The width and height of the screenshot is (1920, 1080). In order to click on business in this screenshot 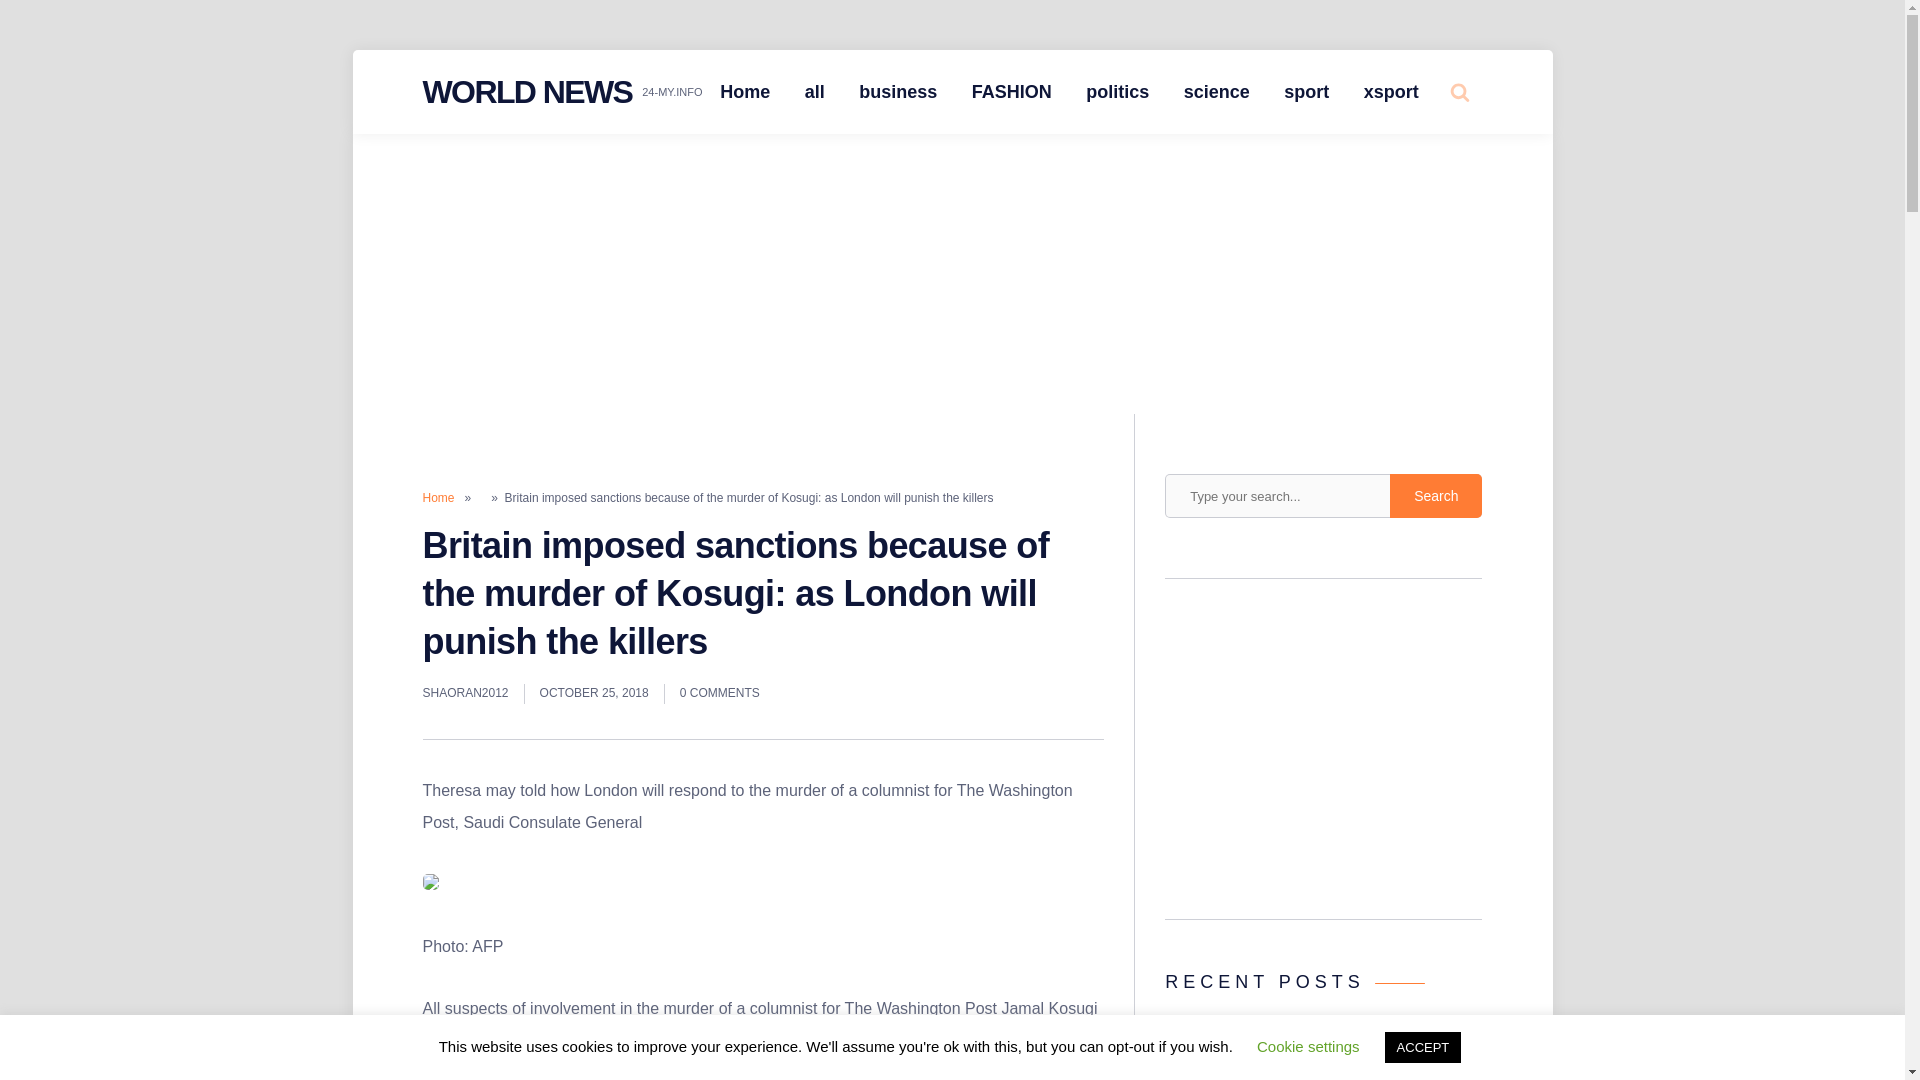, I will do `click(898, 92)`.